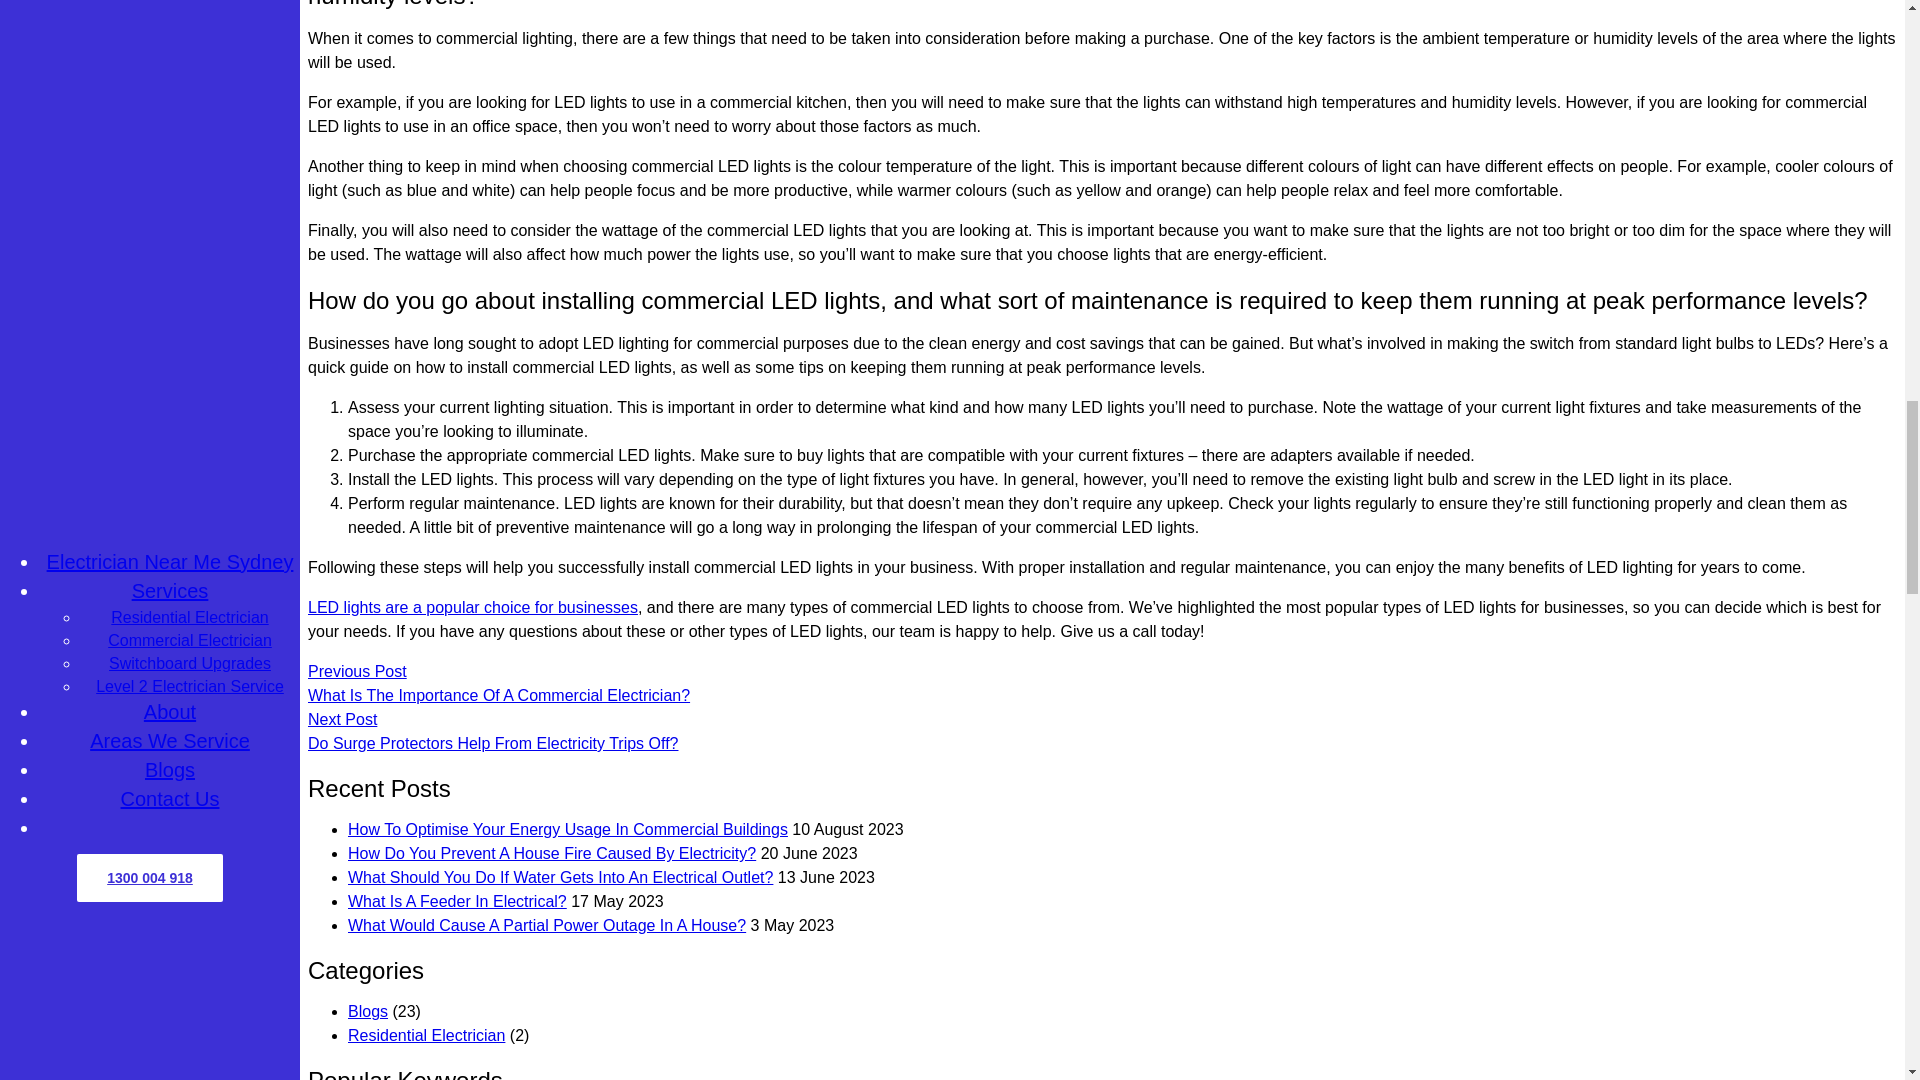  What do you see at coordinates (546, 925) in the screenshot?
I see `What Would Cause A Partial Power Outage In A House?` at bounding box center [546, 925].